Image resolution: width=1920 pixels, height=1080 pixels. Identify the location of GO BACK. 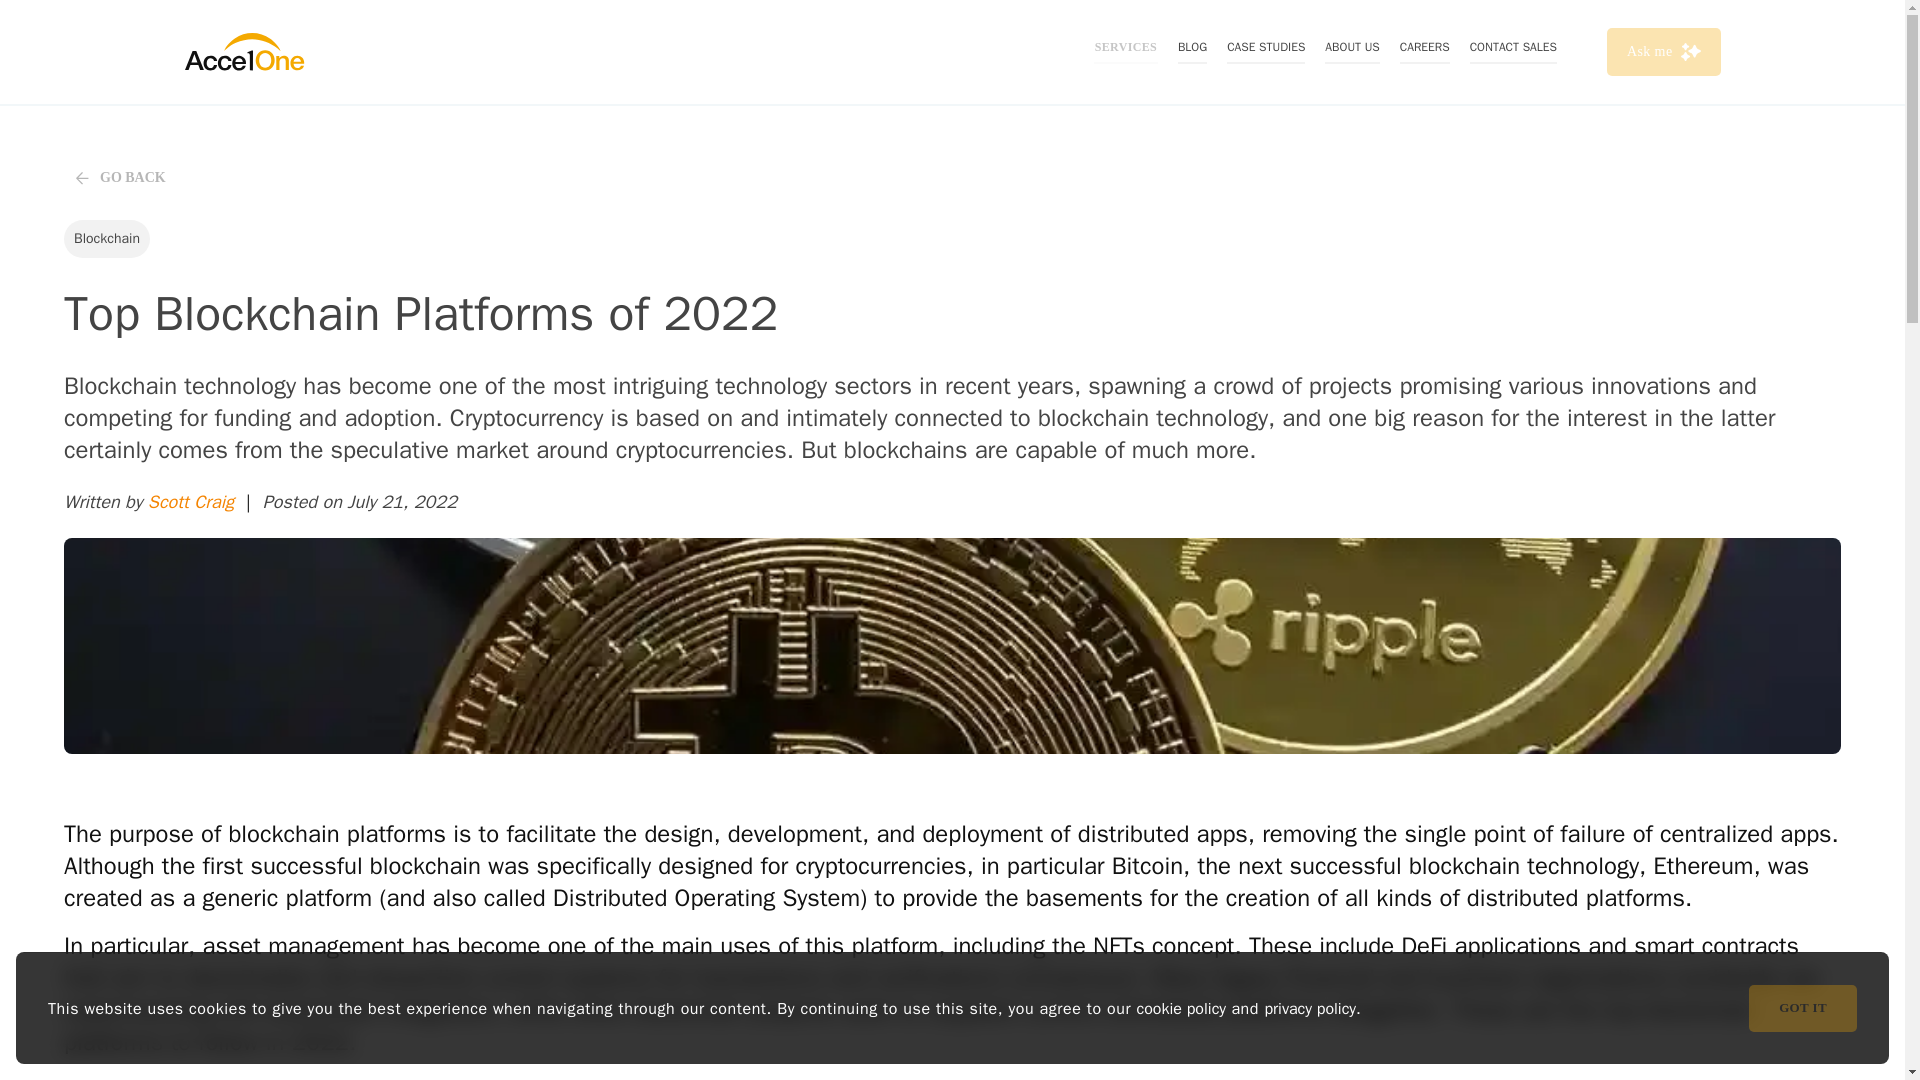
(224, 177).